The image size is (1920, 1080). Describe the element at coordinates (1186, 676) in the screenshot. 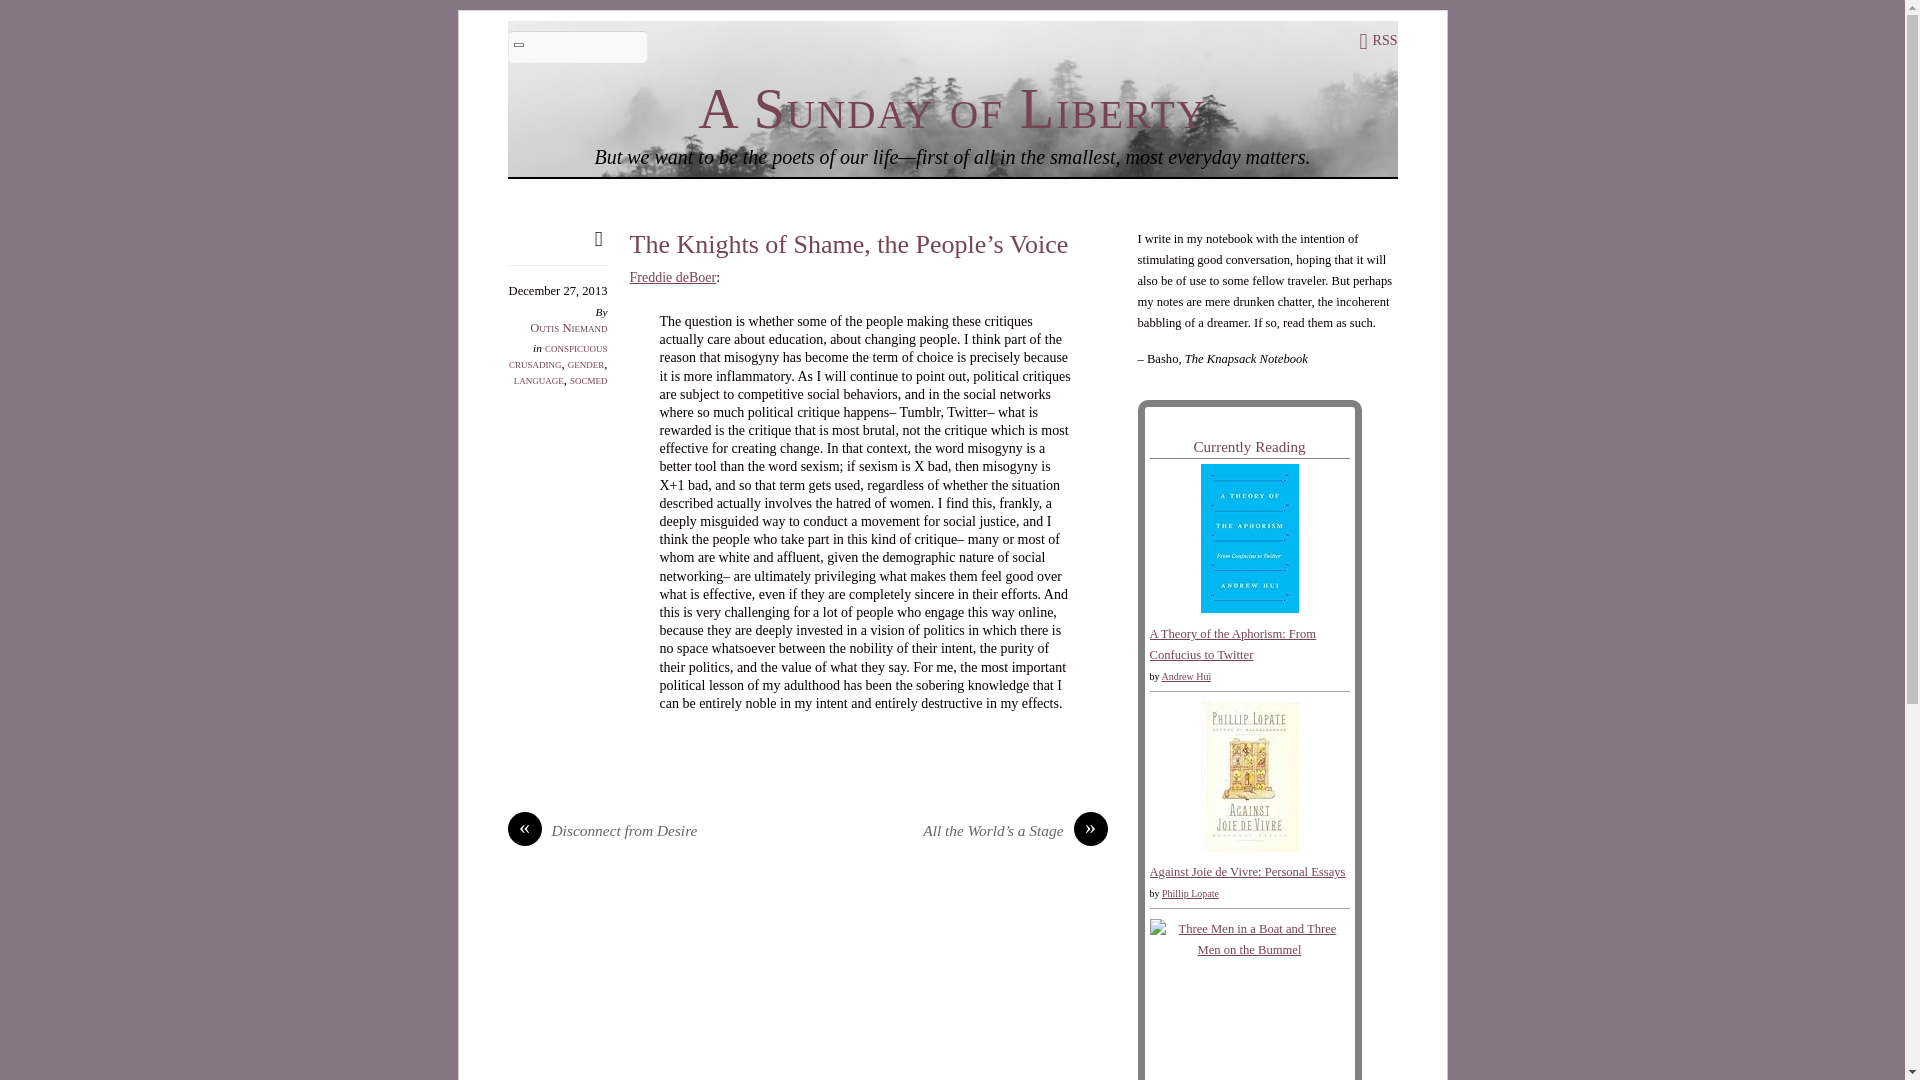

I see `Andrew Hui` at that location.